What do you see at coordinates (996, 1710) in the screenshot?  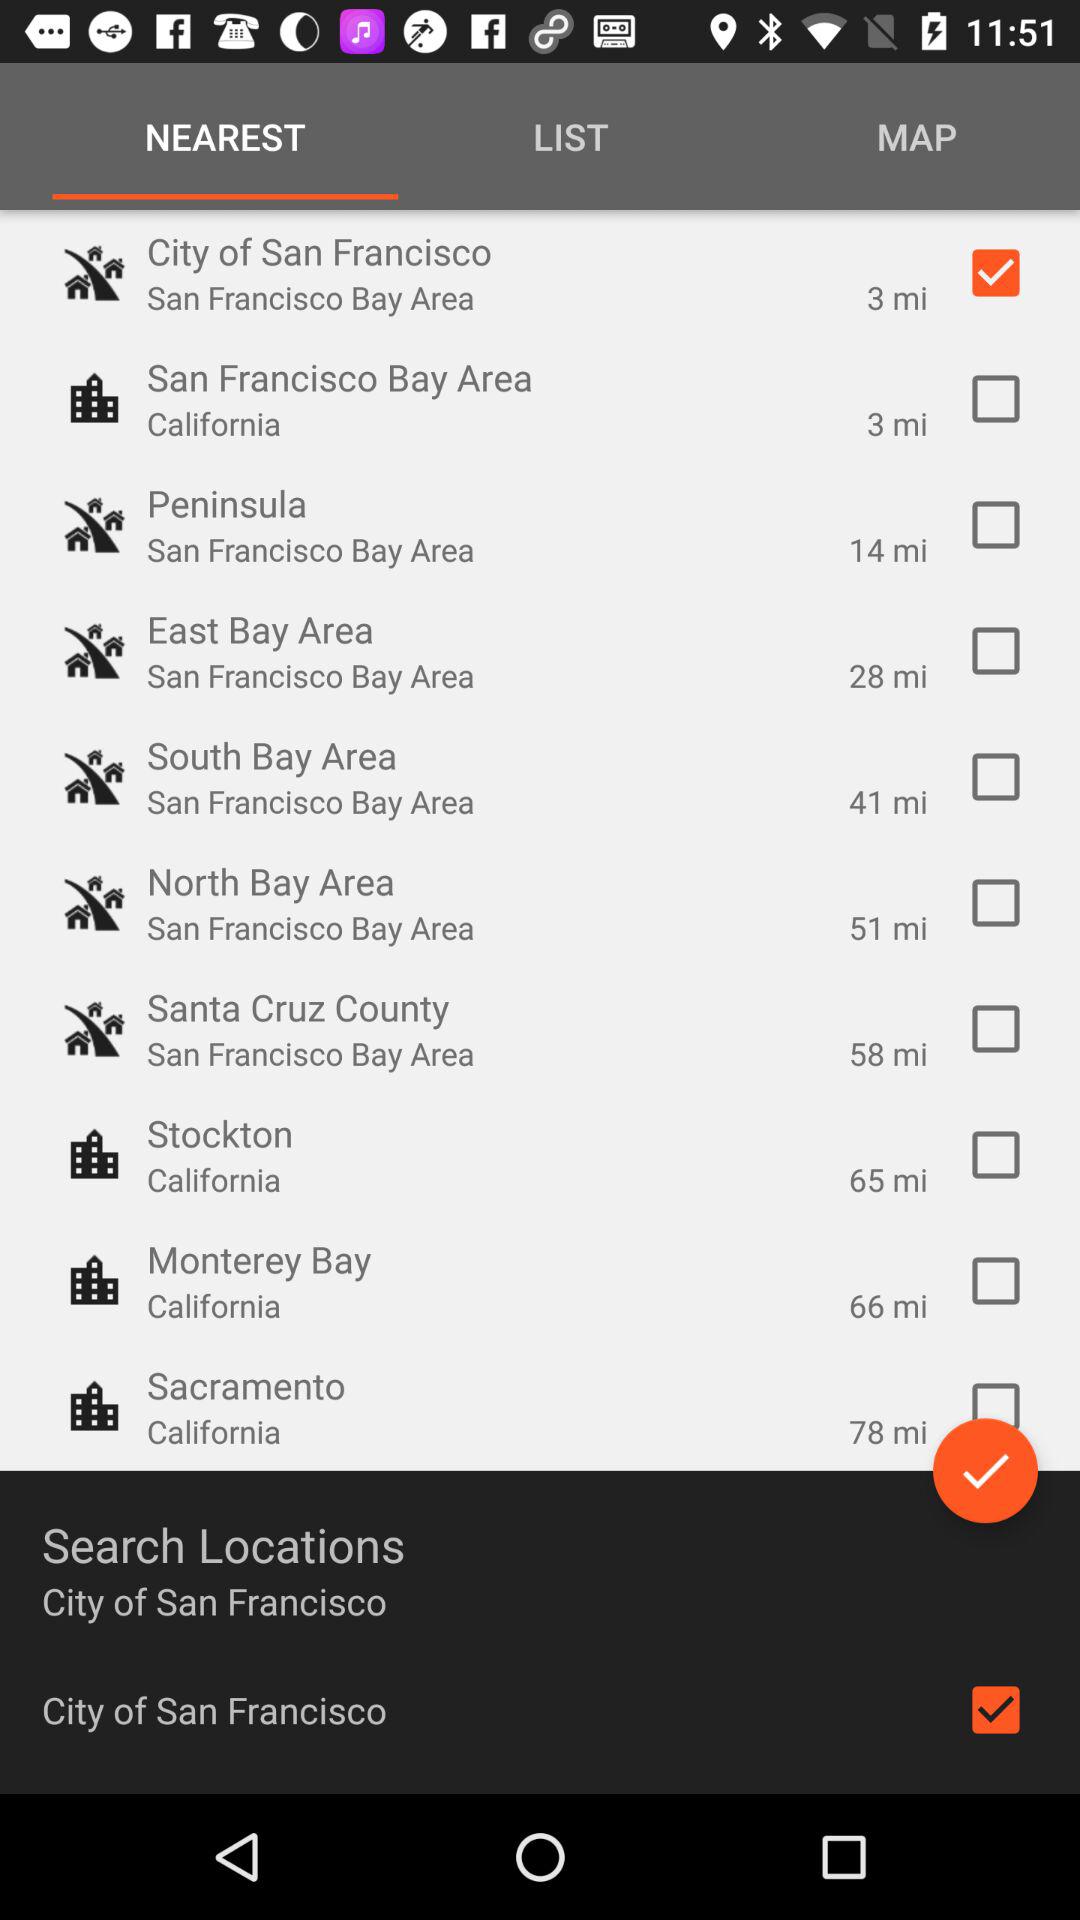 I see `check or uncheck the city` at bounding box center [996, 1710].